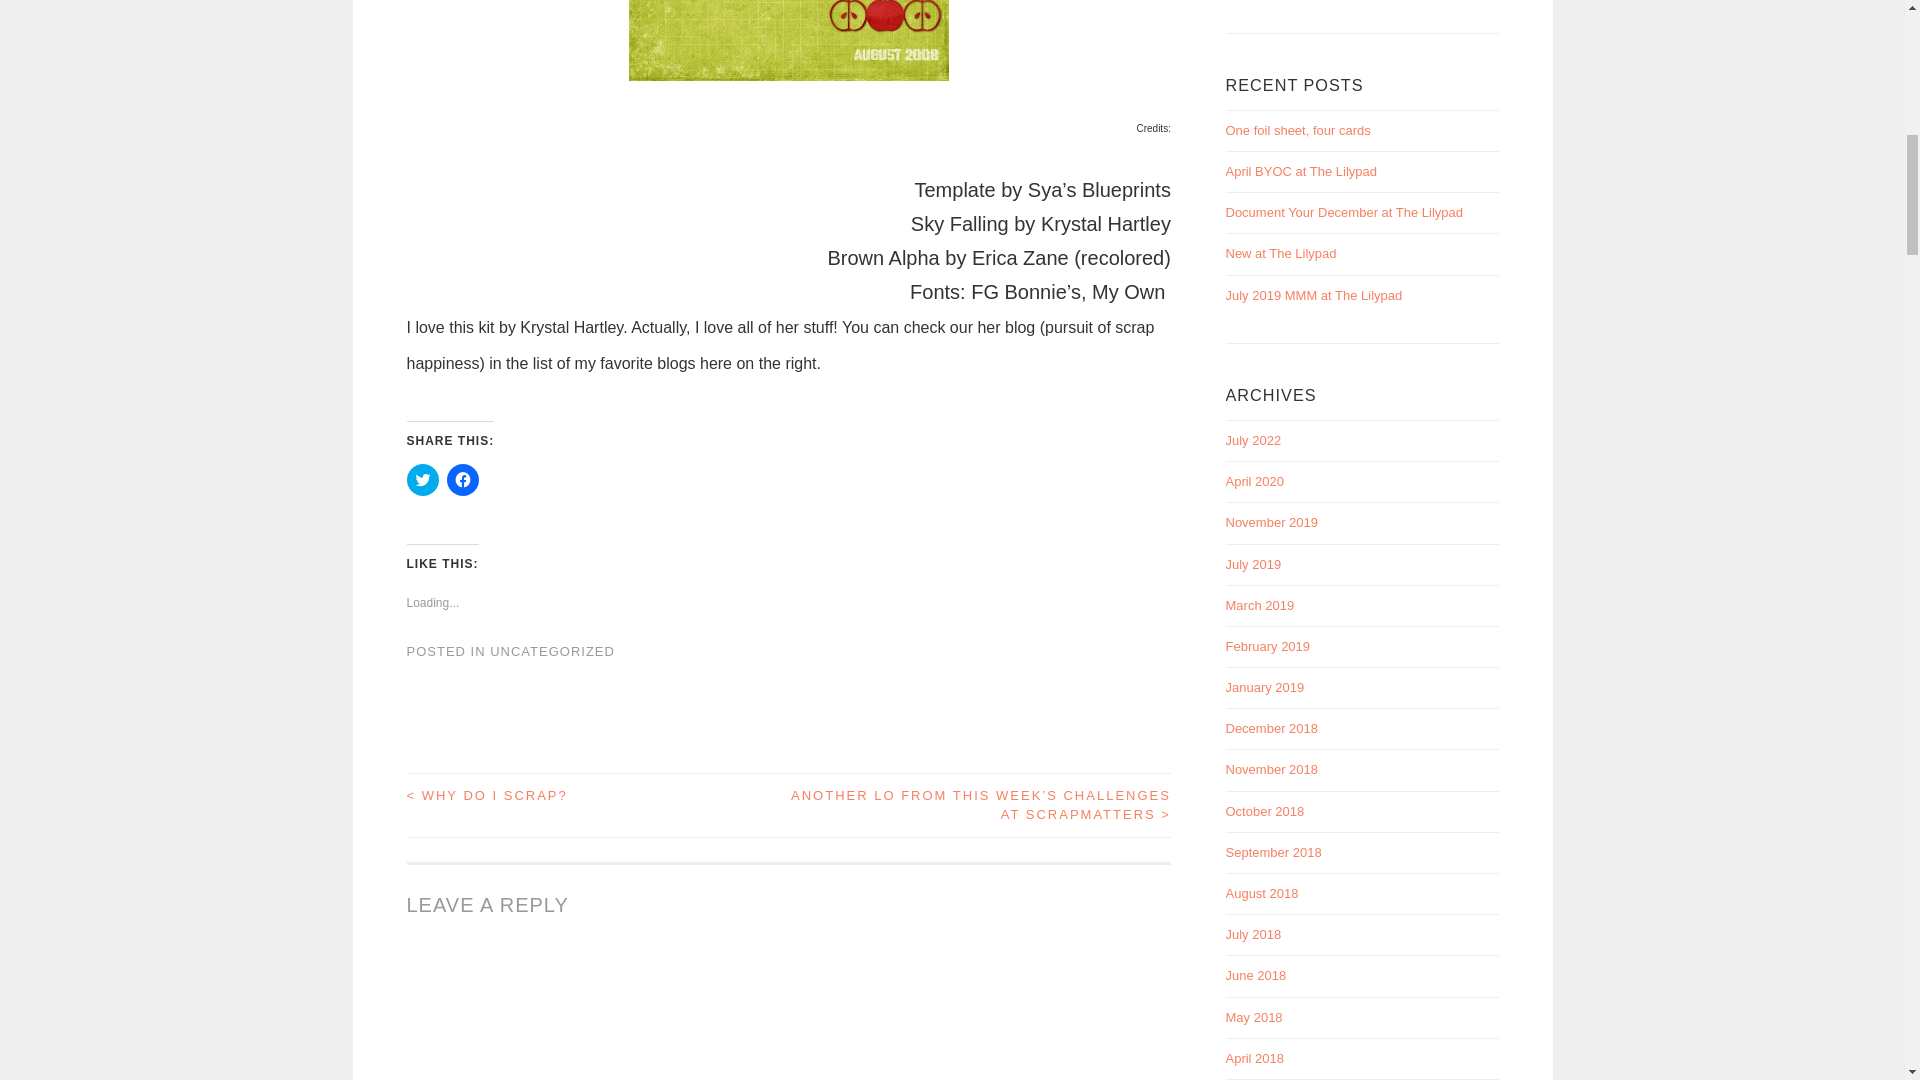 The height and width of the screenshot is (1080, 1920). I want to click on Click to share on Twitter, so click(421, 480).